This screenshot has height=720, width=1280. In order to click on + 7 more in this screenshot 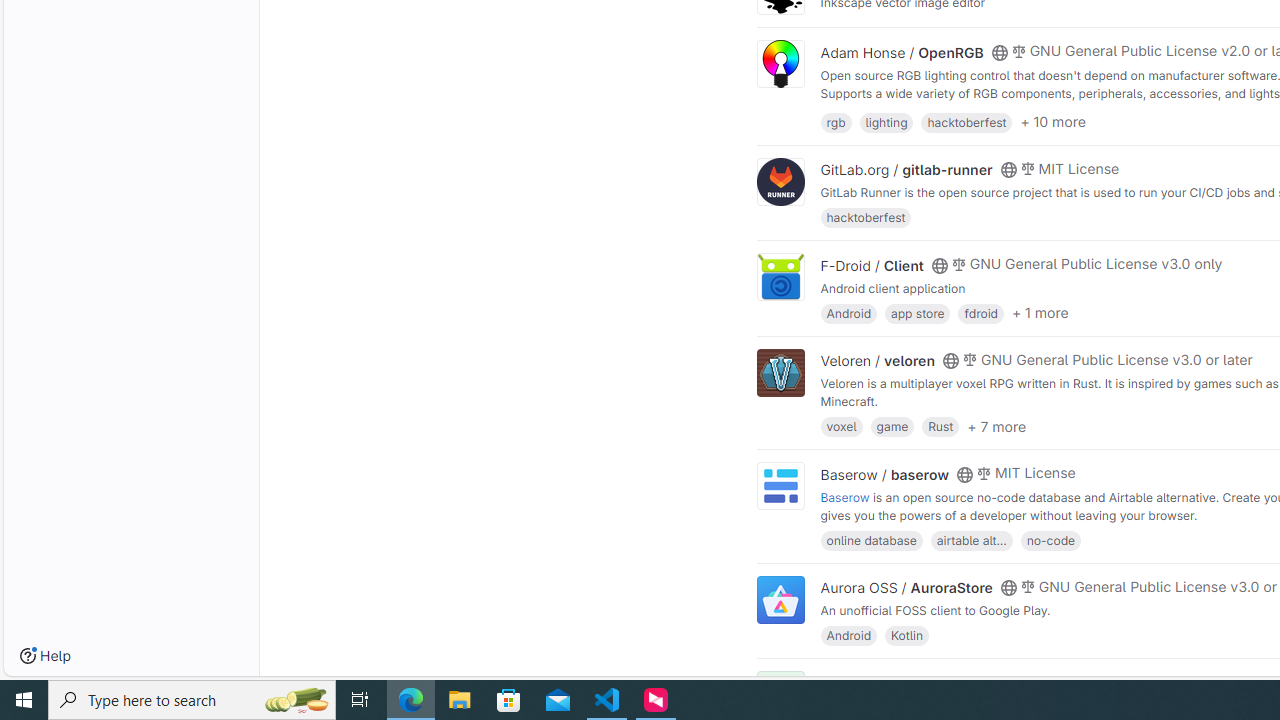, I will do `click(996, 426)`.